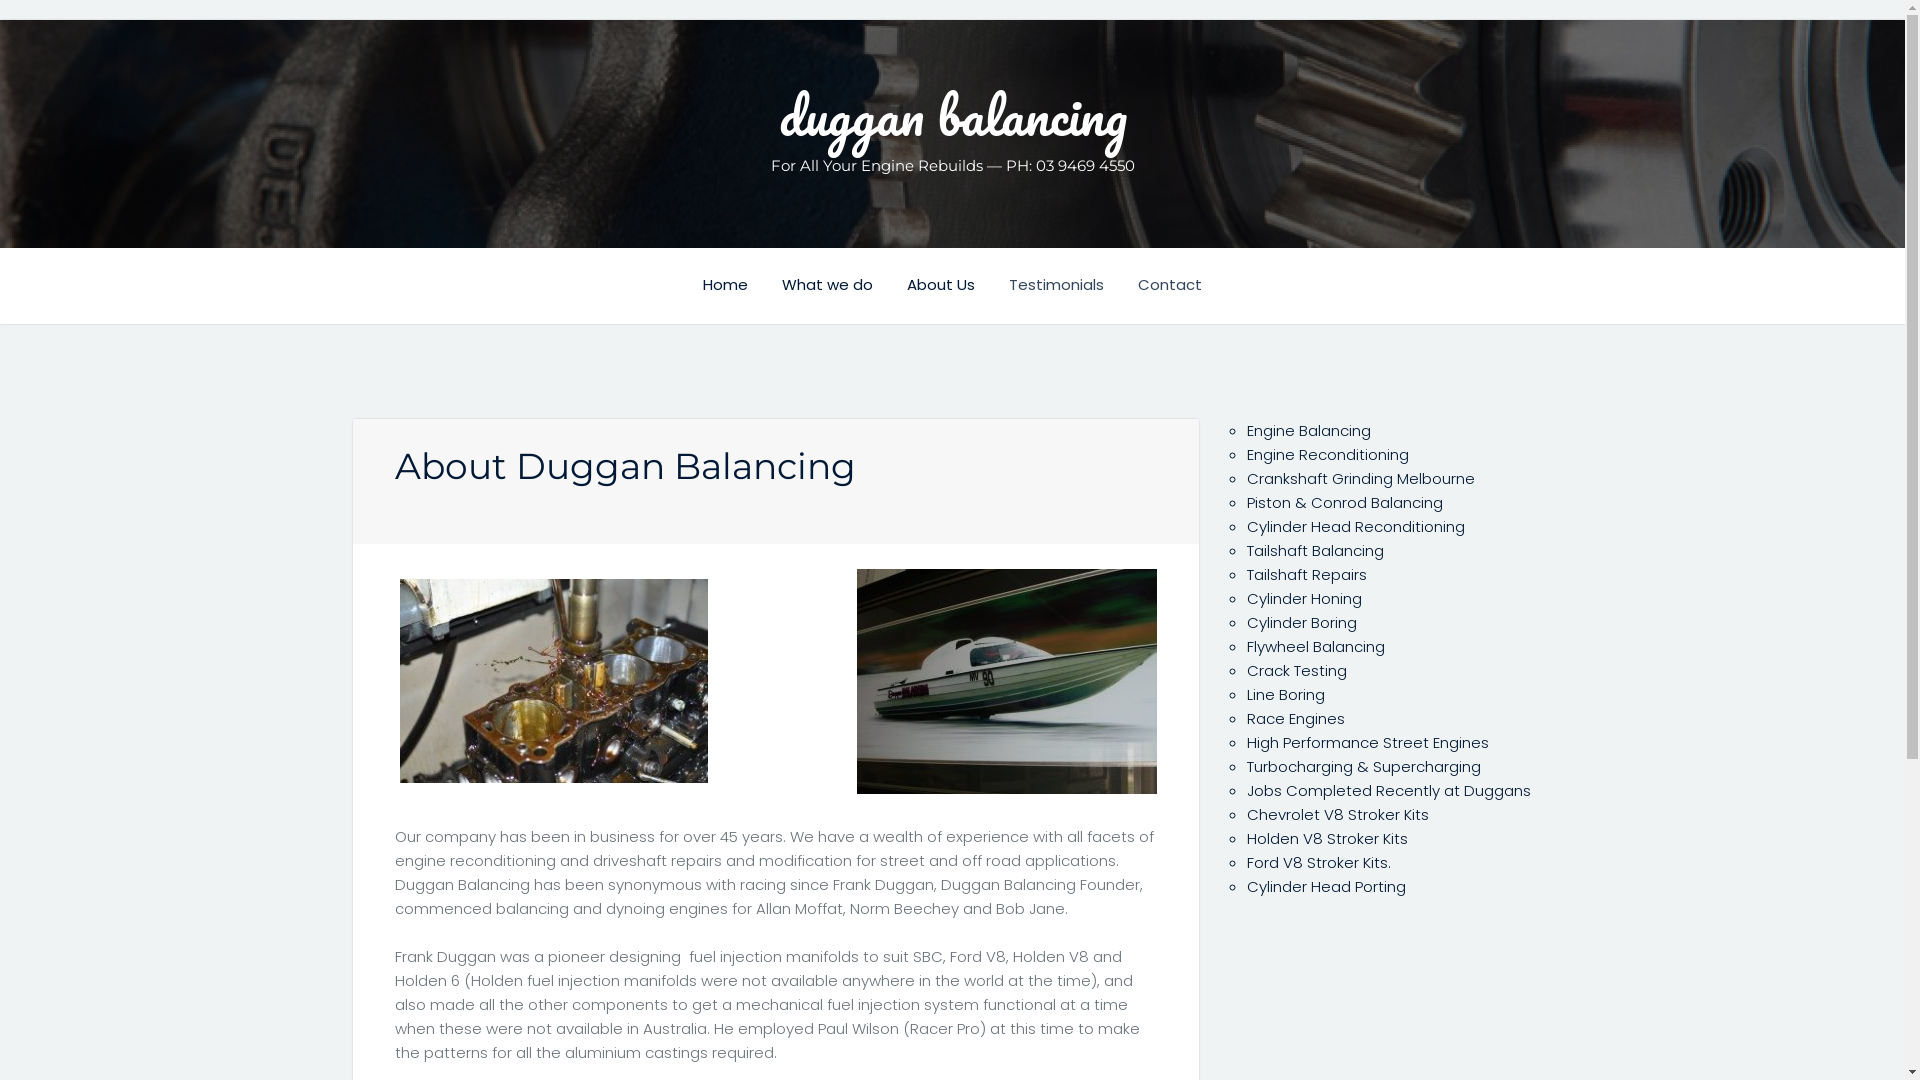  What do you see at coordinates (1308, 430) in the screenshot?
I see `Engine Balancing` at bounding box center [1308, 430].